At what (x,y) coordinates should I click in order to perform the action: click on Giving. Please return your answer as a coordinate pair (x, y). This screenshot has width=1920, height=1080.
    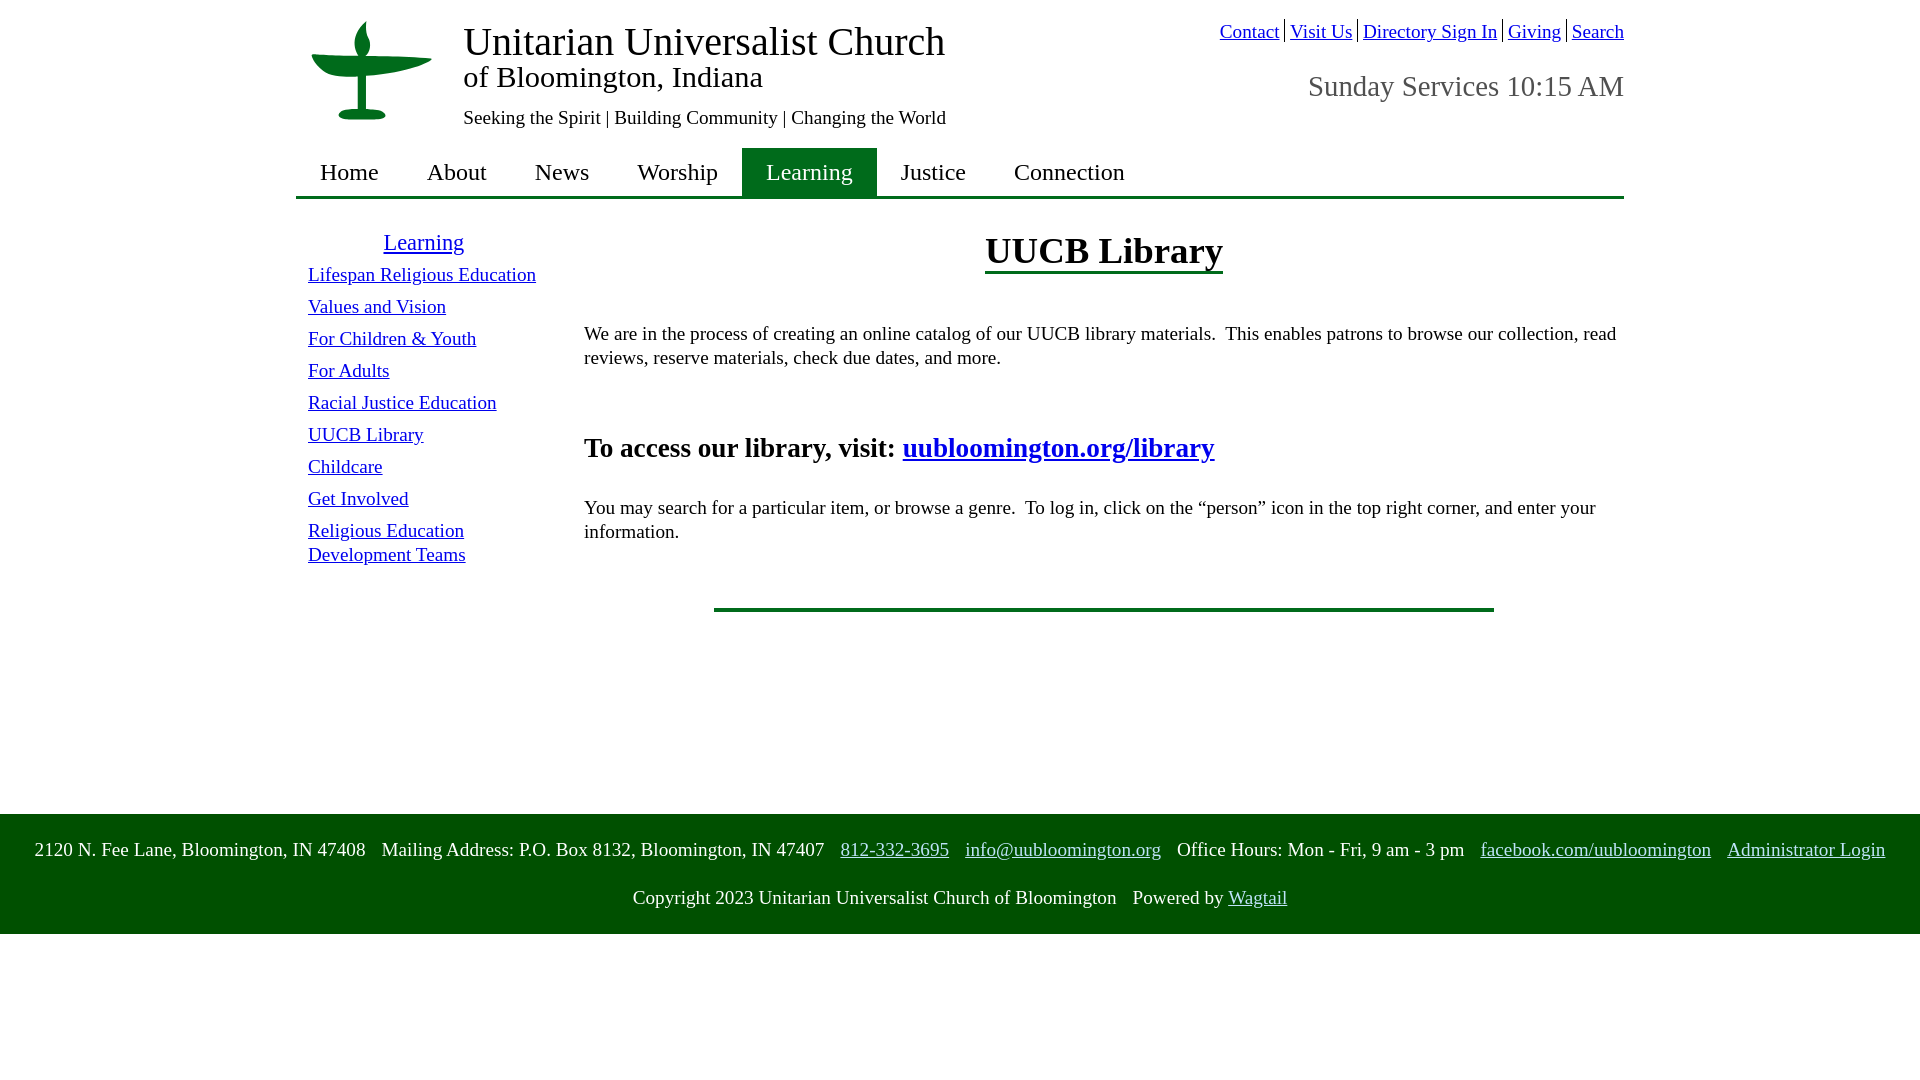
    Looking at the image, I should click on (1530, 30).